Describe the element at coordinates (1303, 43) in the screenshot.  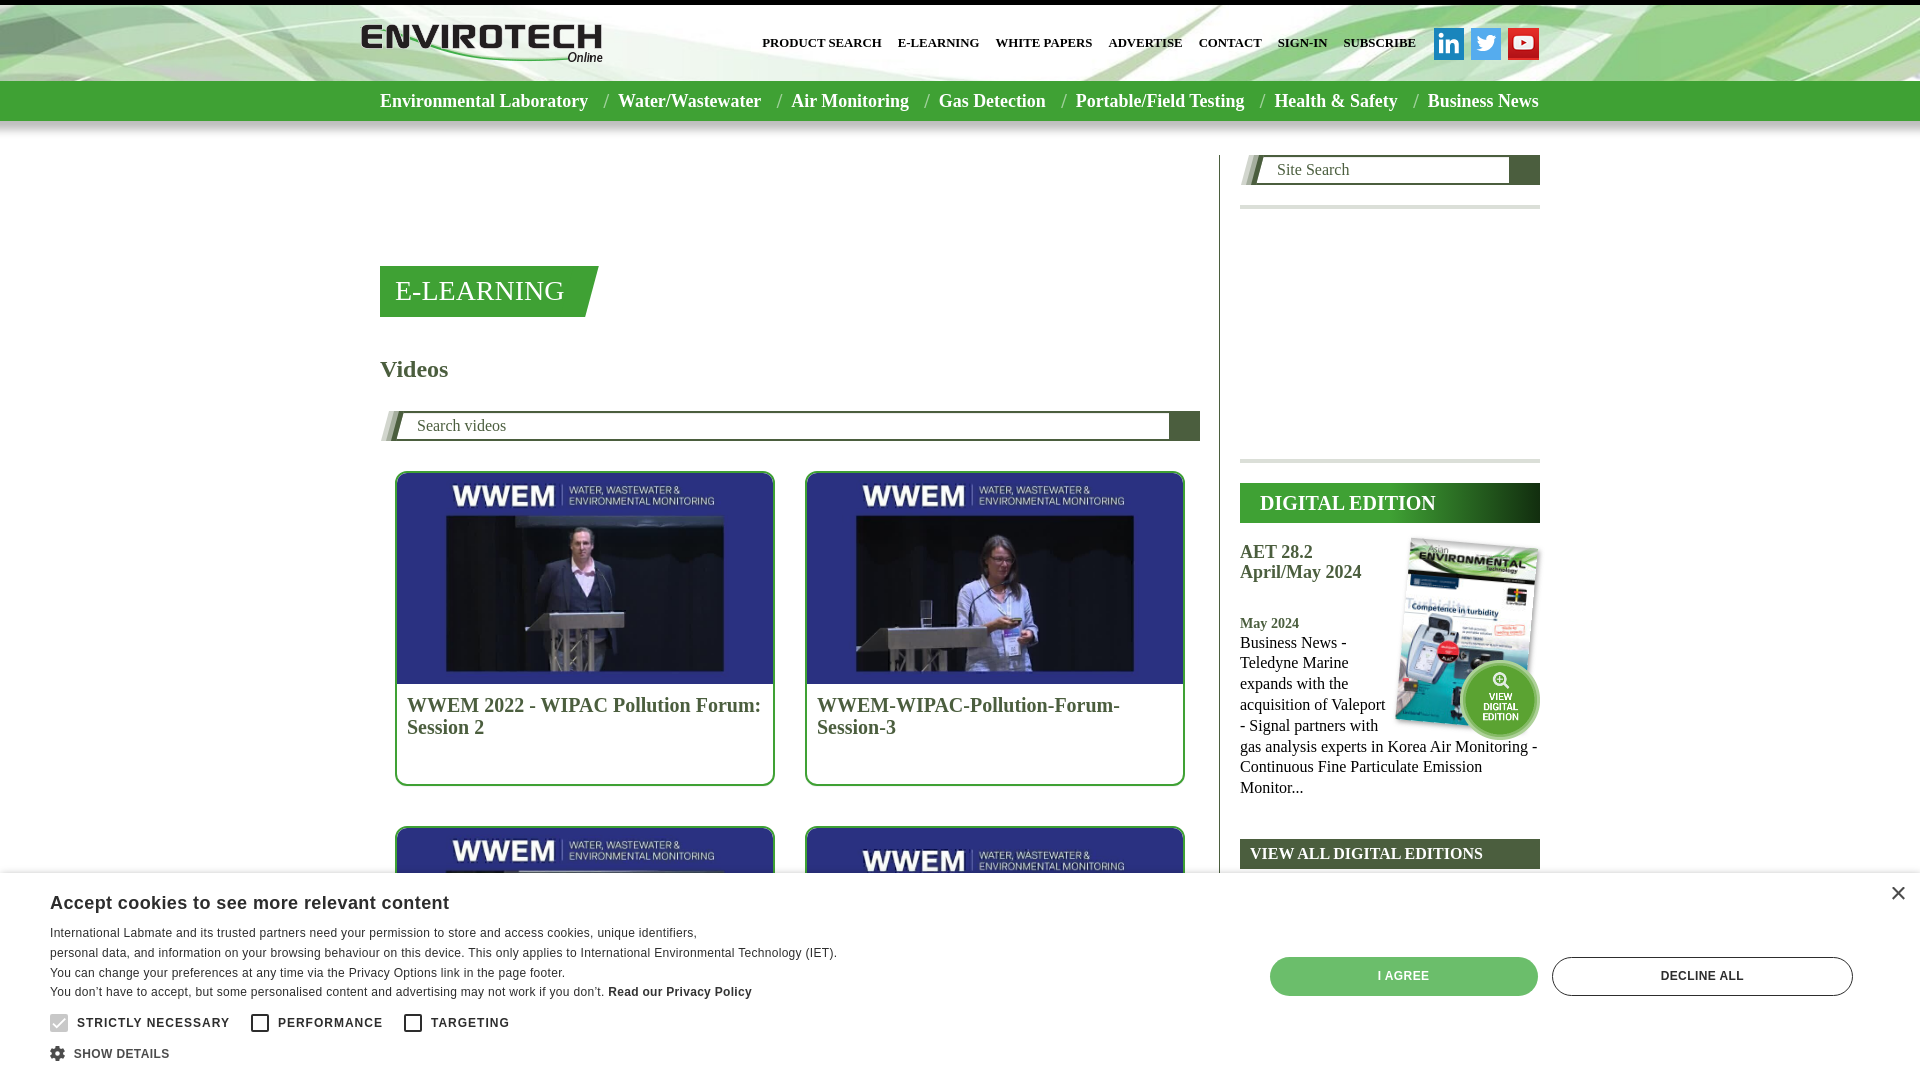
I see `SIGN-IN` at that location.